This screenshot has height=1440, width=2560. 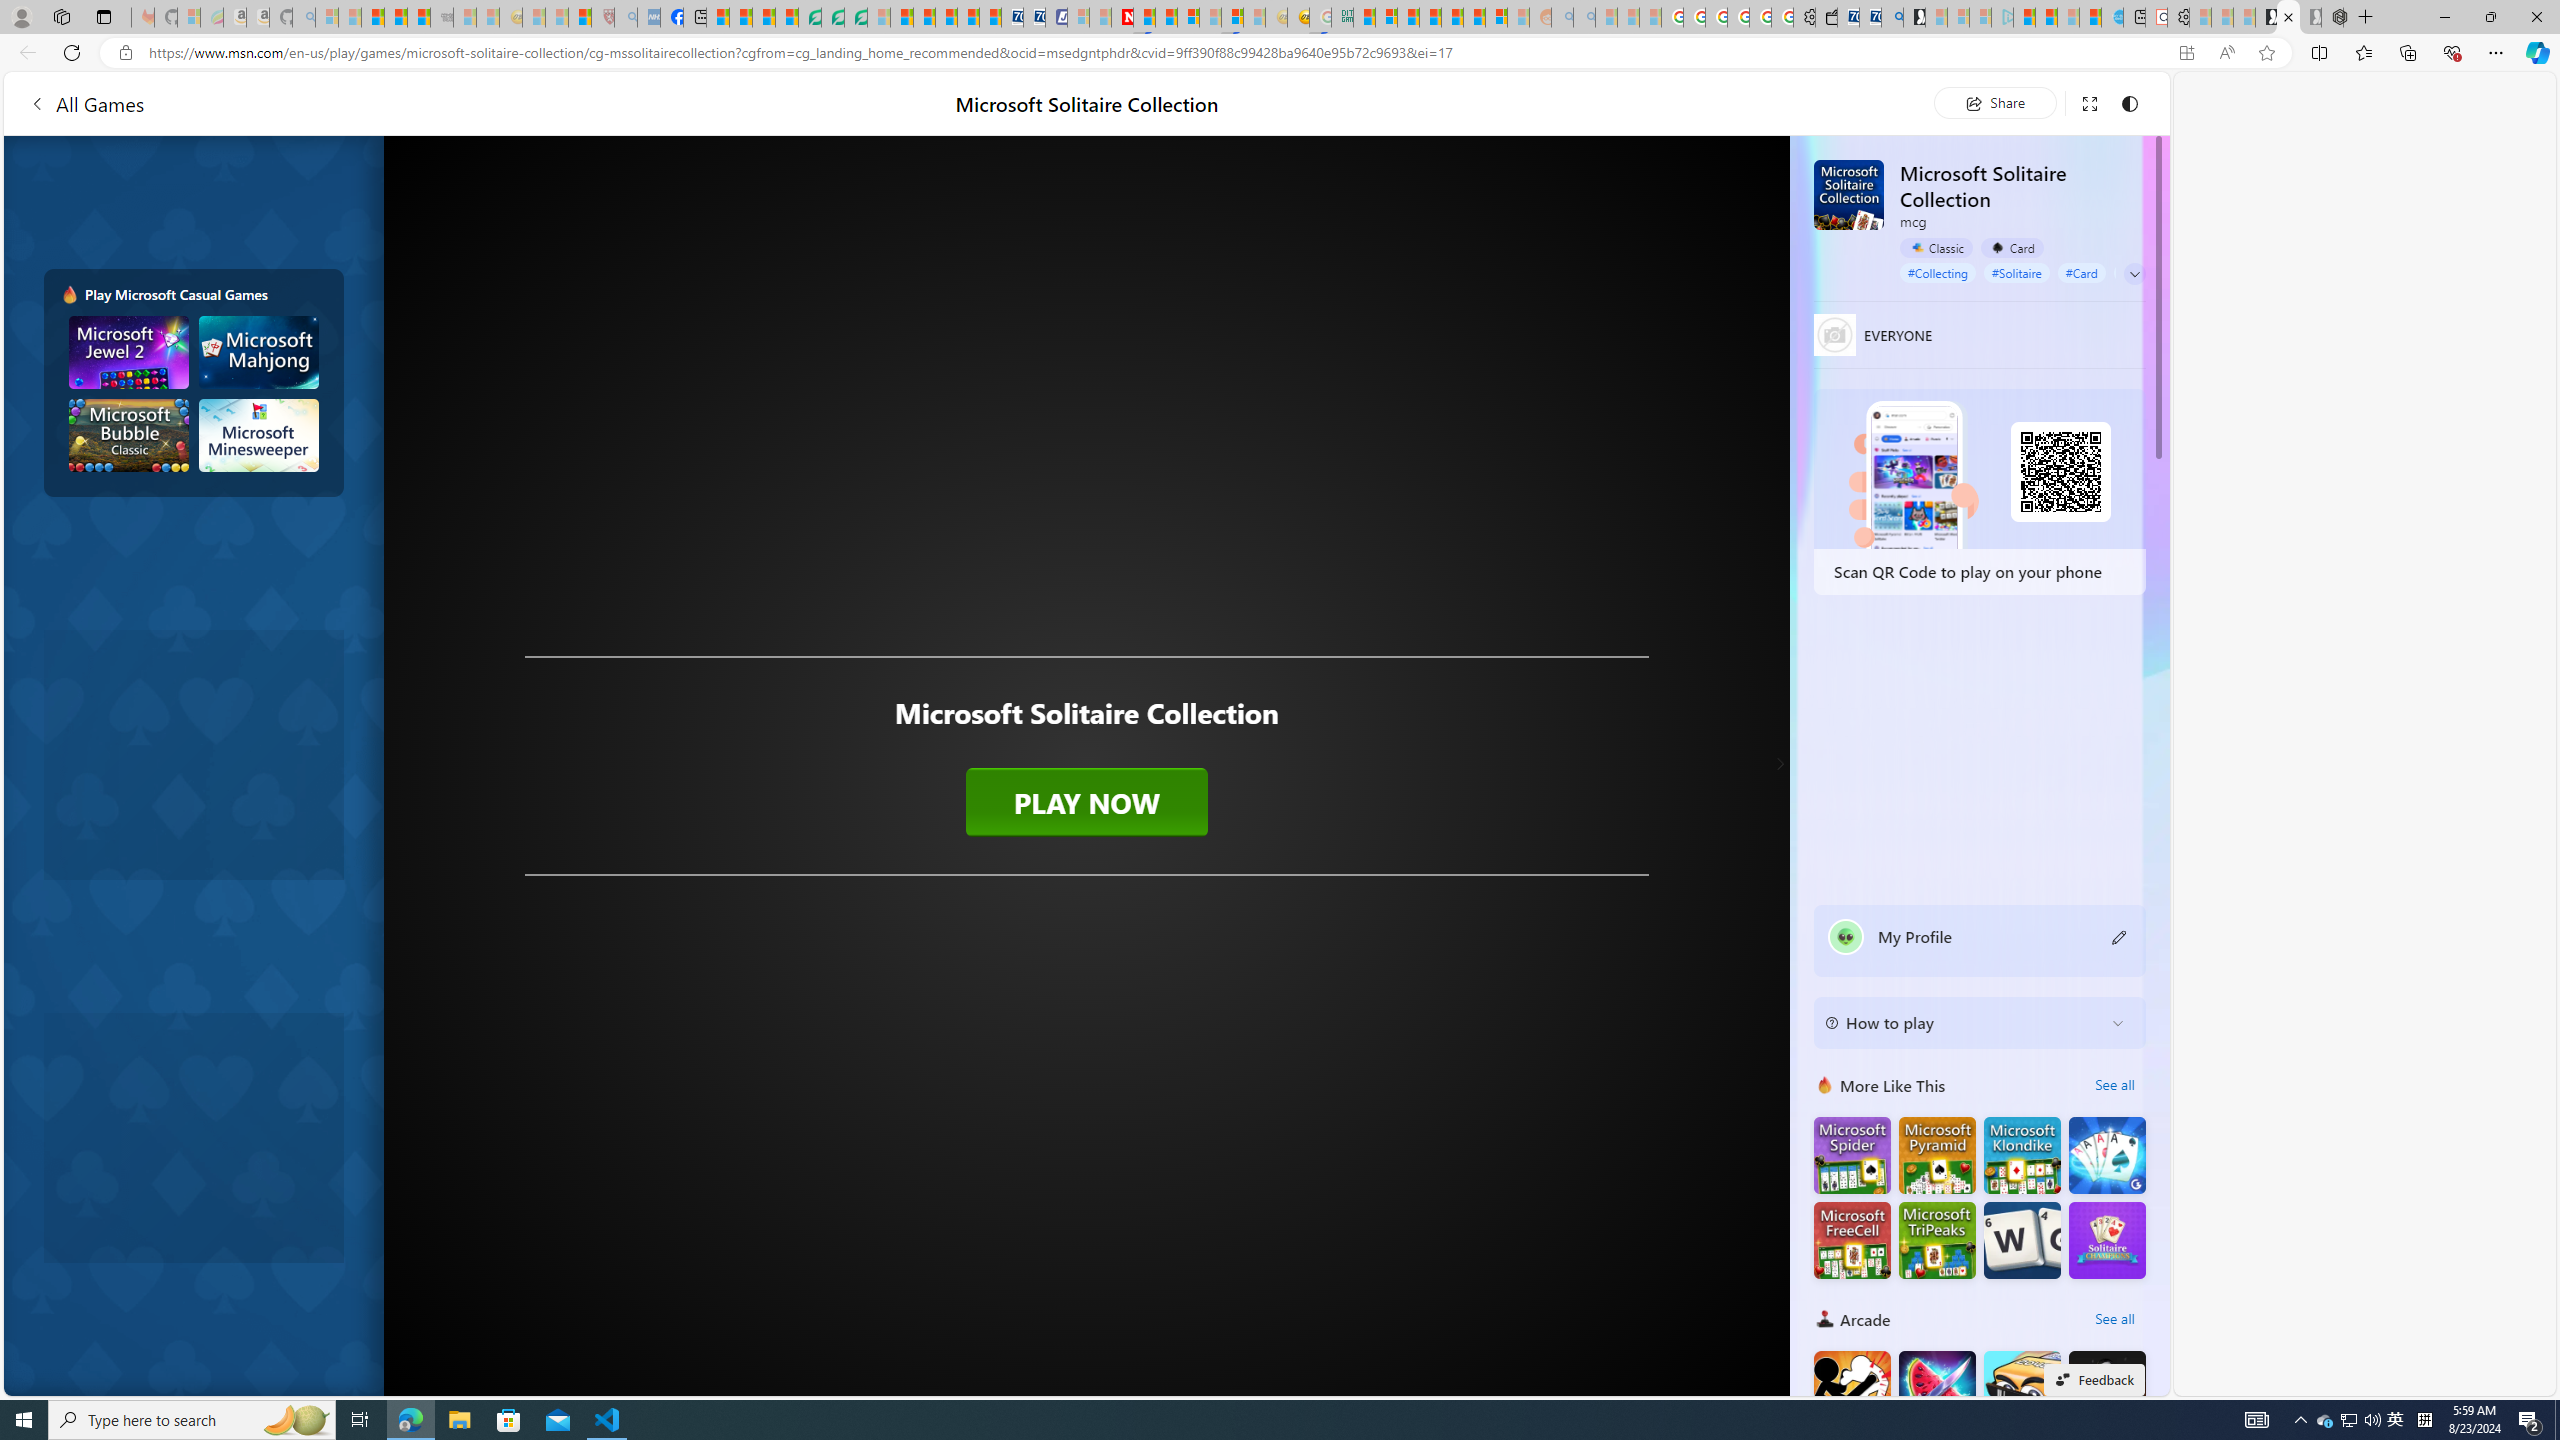 What do you see at coordinates (2158, 273) in the screenshot?
I see `#Single Player` at bounding box center [2158, 273].